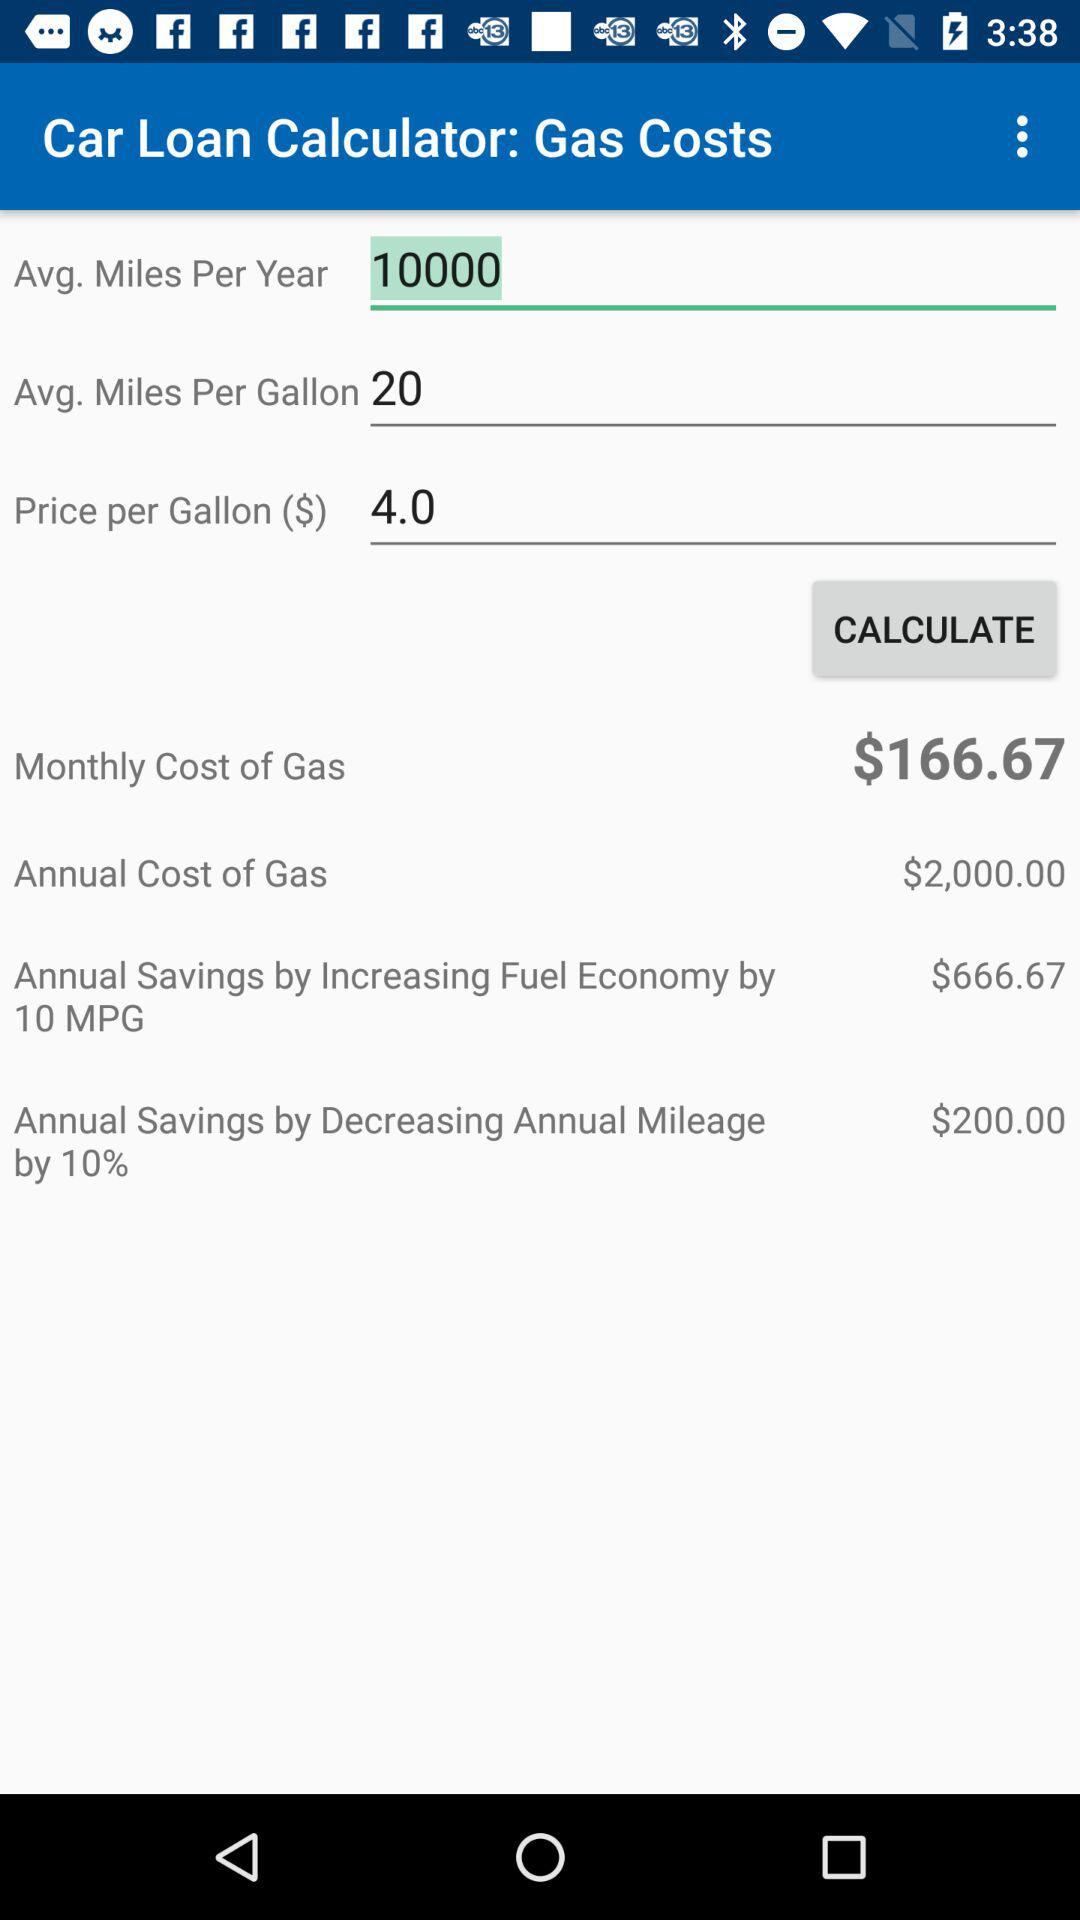  Describe the element at coordinates (713, 506) in the screenshot. I see `tap item to the right of the price per gallon ($) icon` at that location.